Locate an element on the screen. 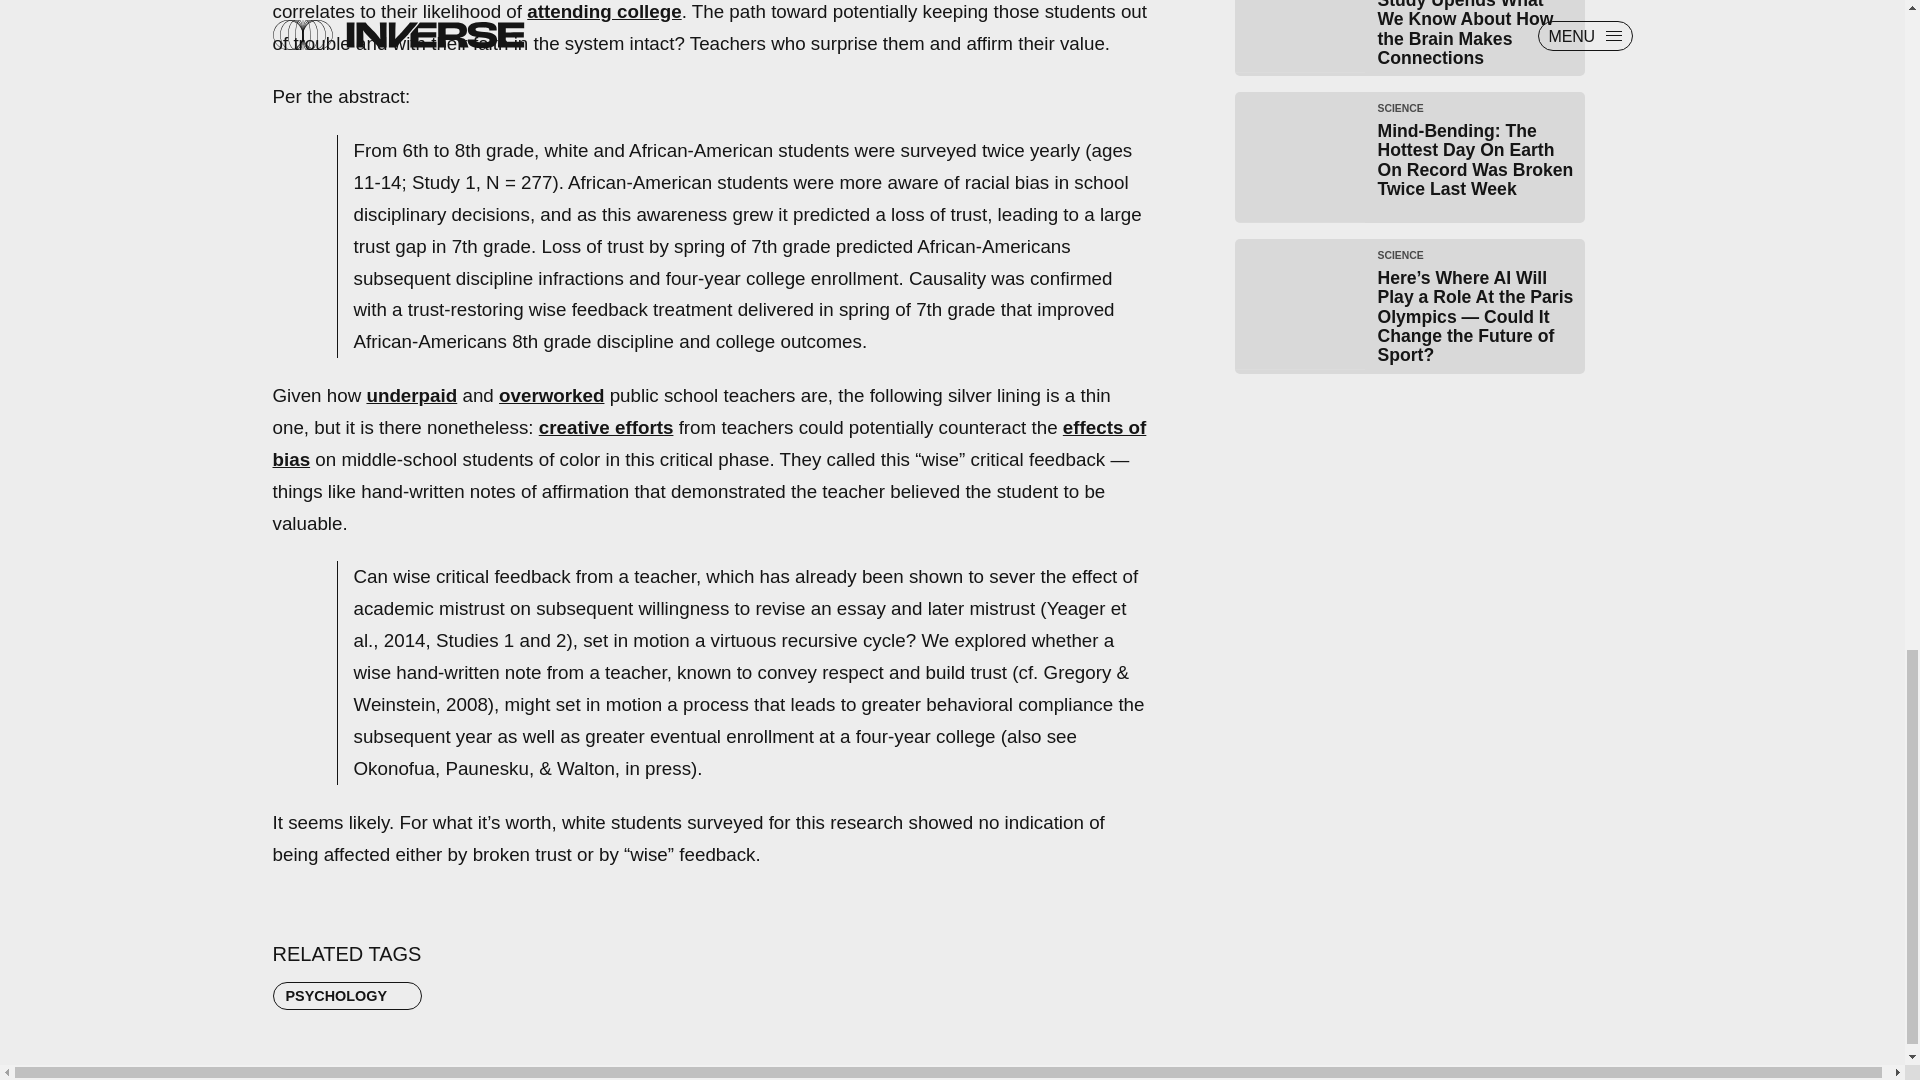 The height and width of the screenshot is (1080, 1920). PSYCHOLOGY is located at coordinates (347, 995).